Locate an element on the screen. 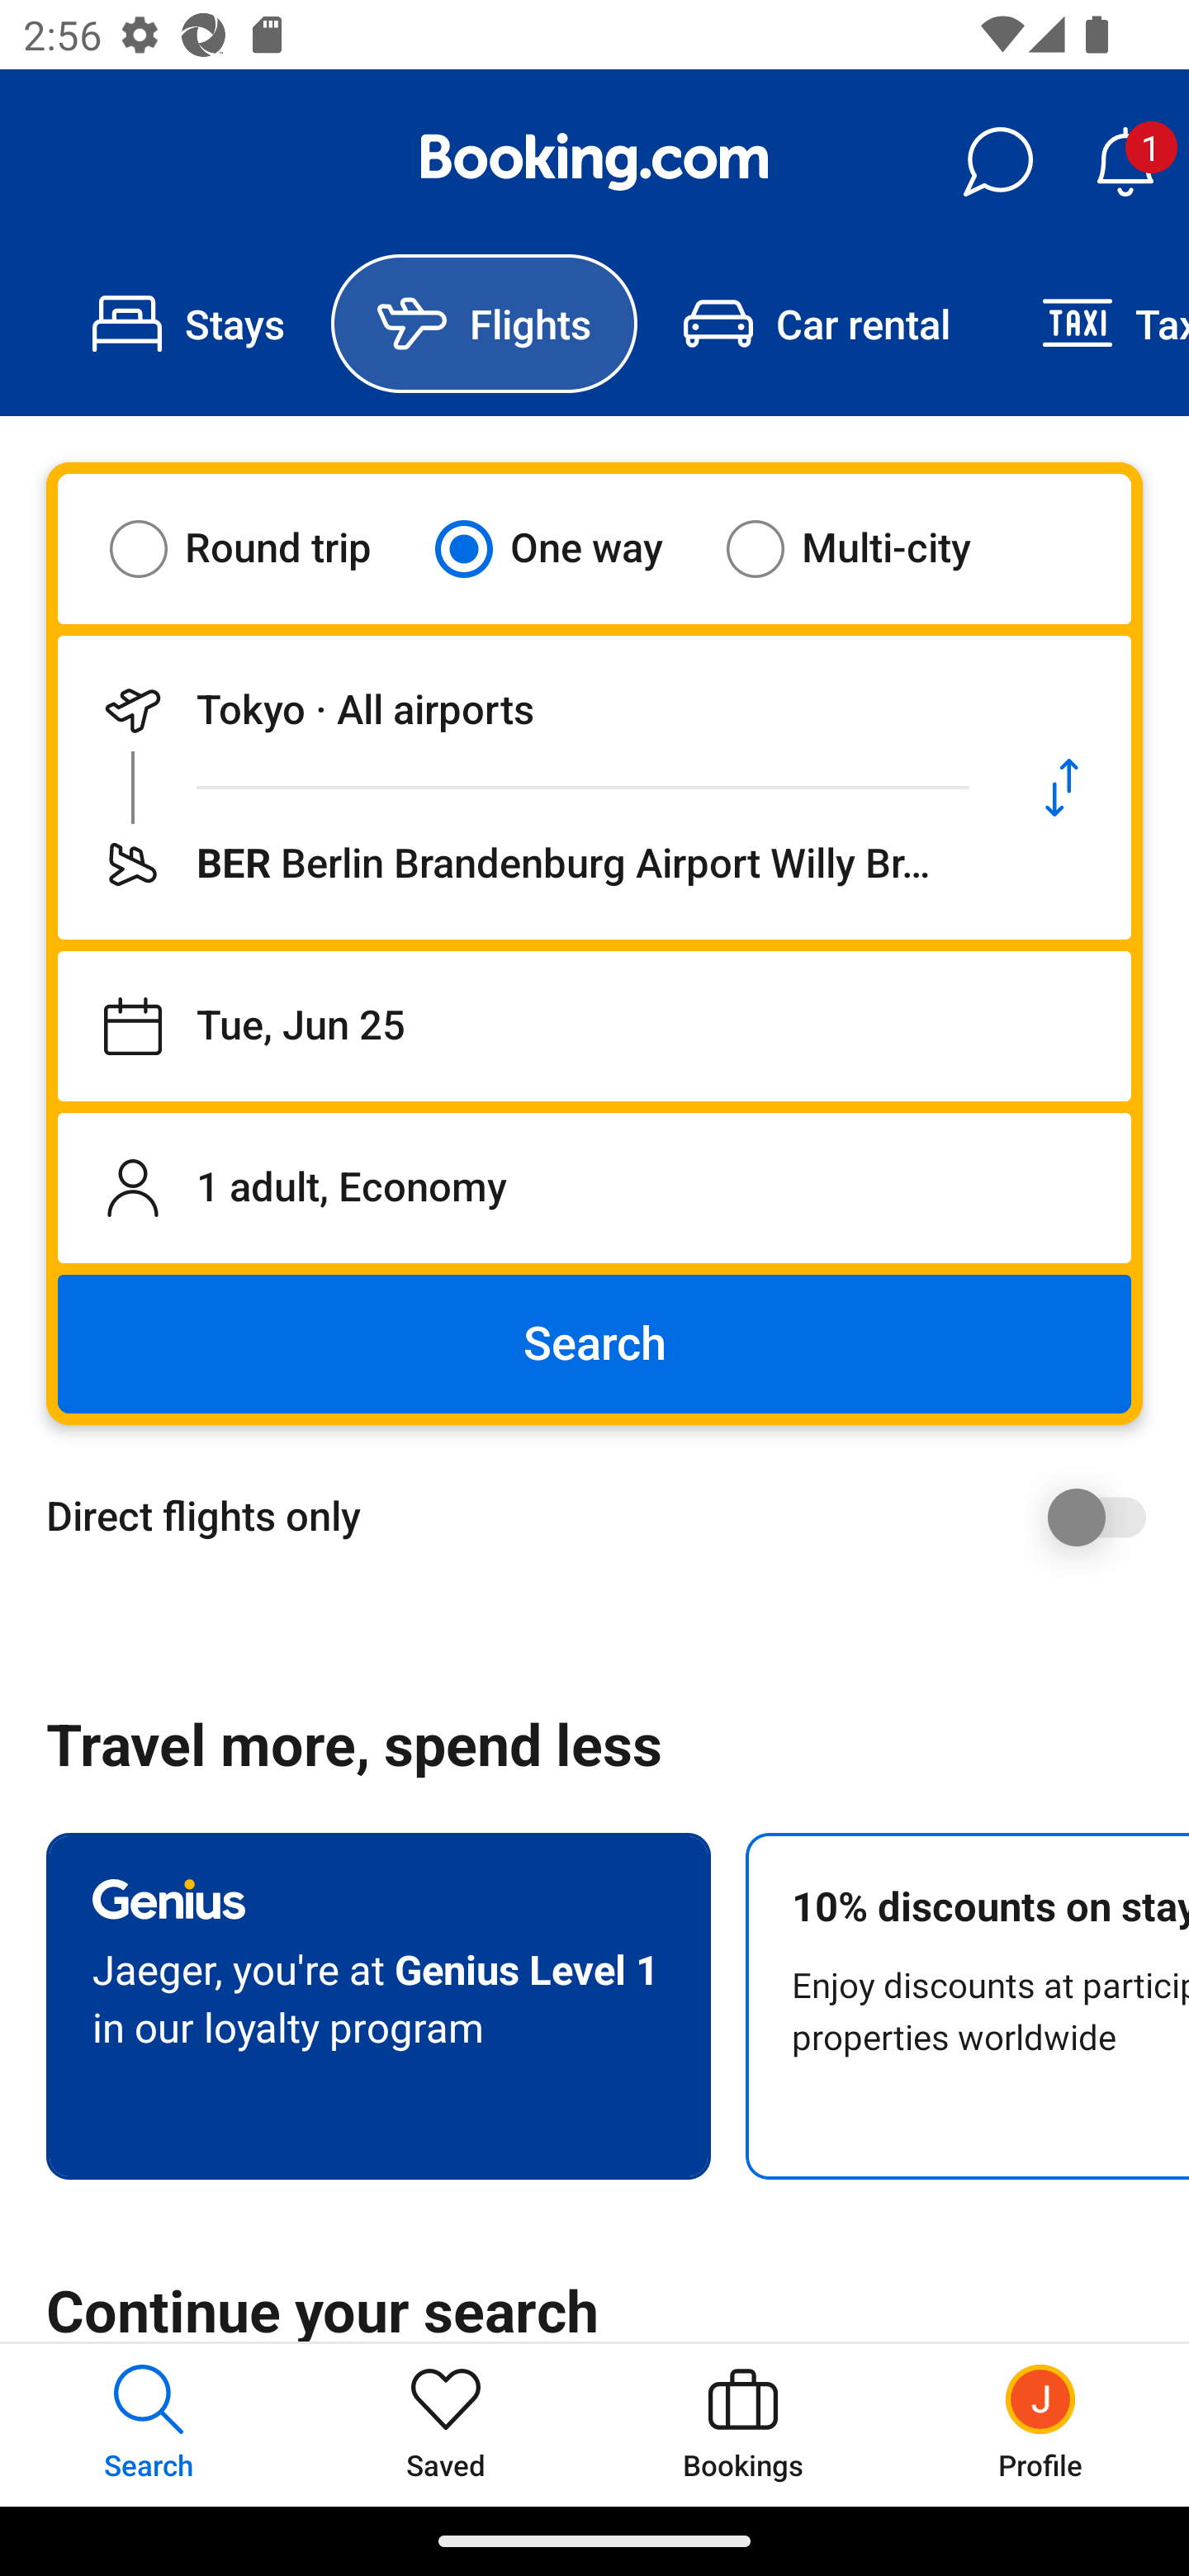 This screenshot has width=1189, height=2576. Messages is located at coordinates (997, 162).